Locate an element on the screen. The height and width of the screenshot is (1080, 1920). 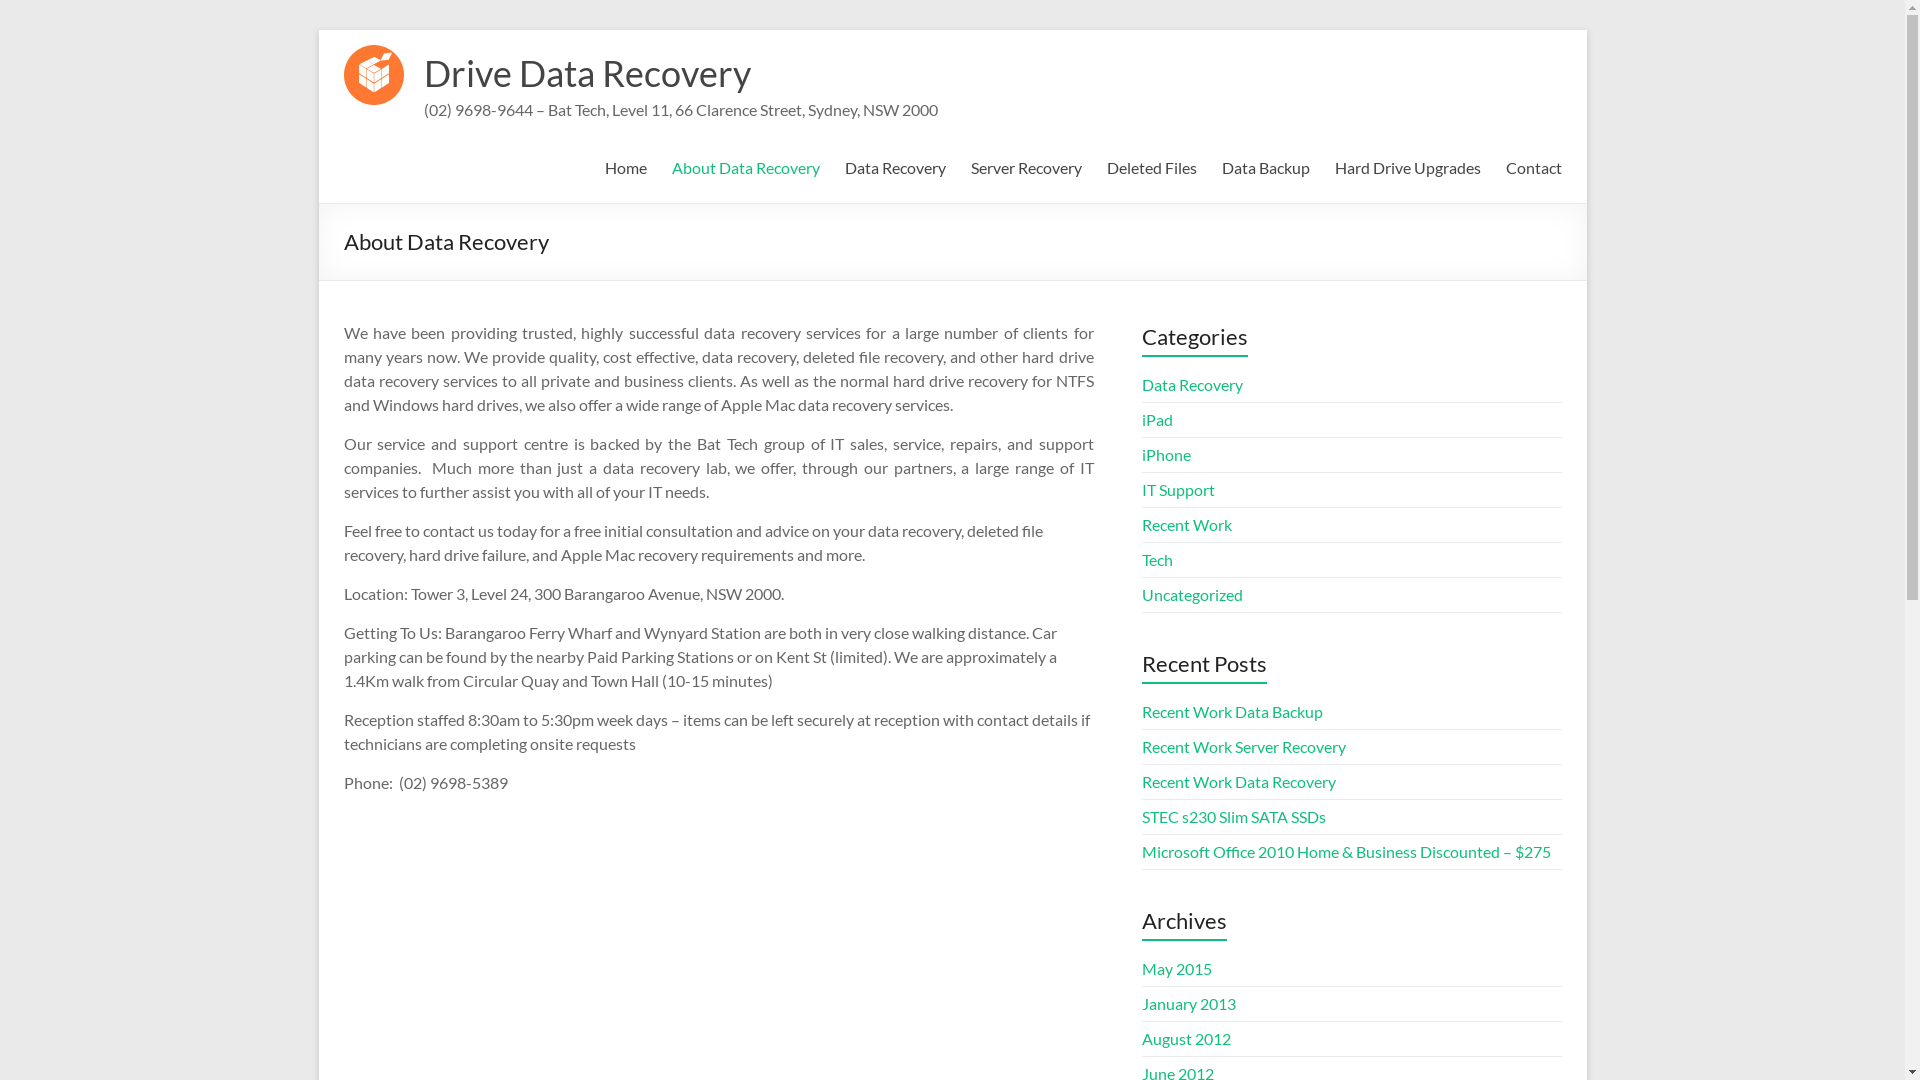
Recent Work Data Backup is located at coordinates (1232, 712).